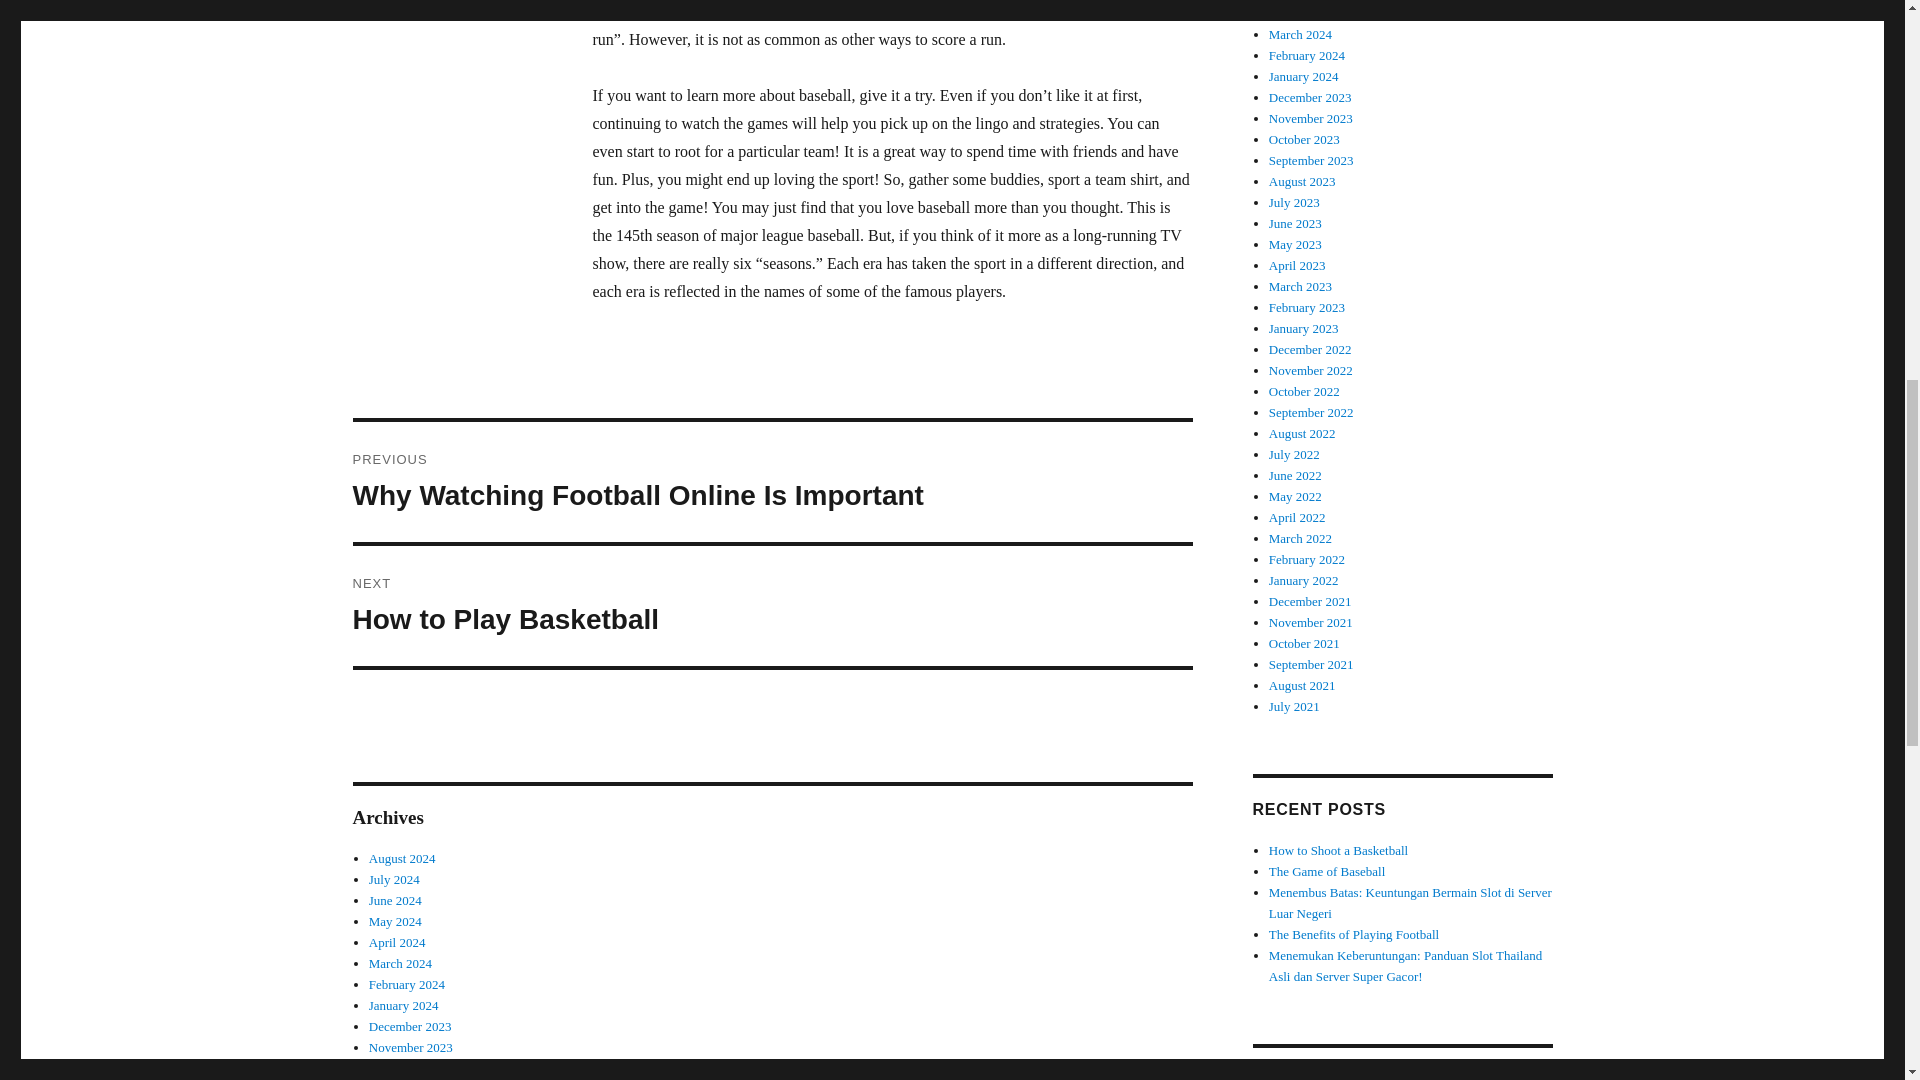 The image size is (1920, 1080). What do you see at coordinates (410, 1026) in the screenshot?
I see `December 2023` at bounding box center [410, 1026].